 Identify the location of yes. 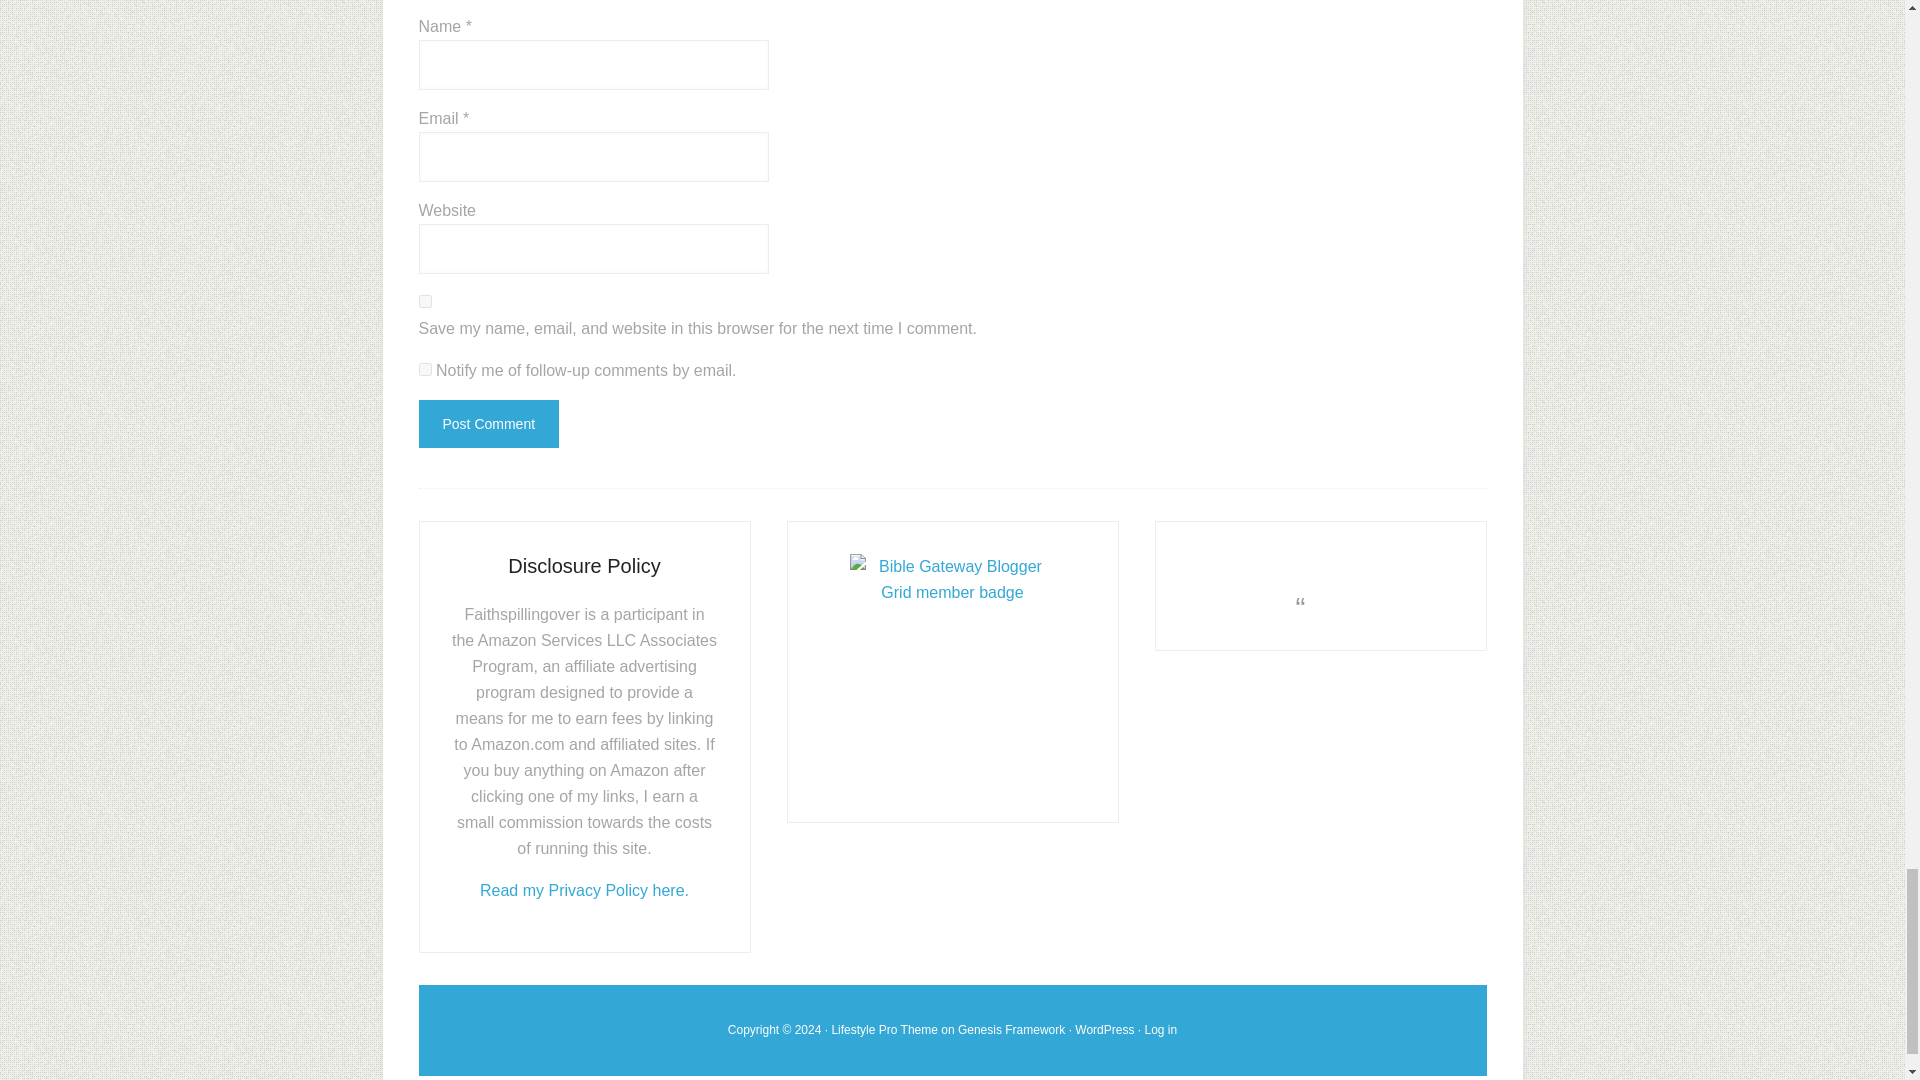
(424, 300).